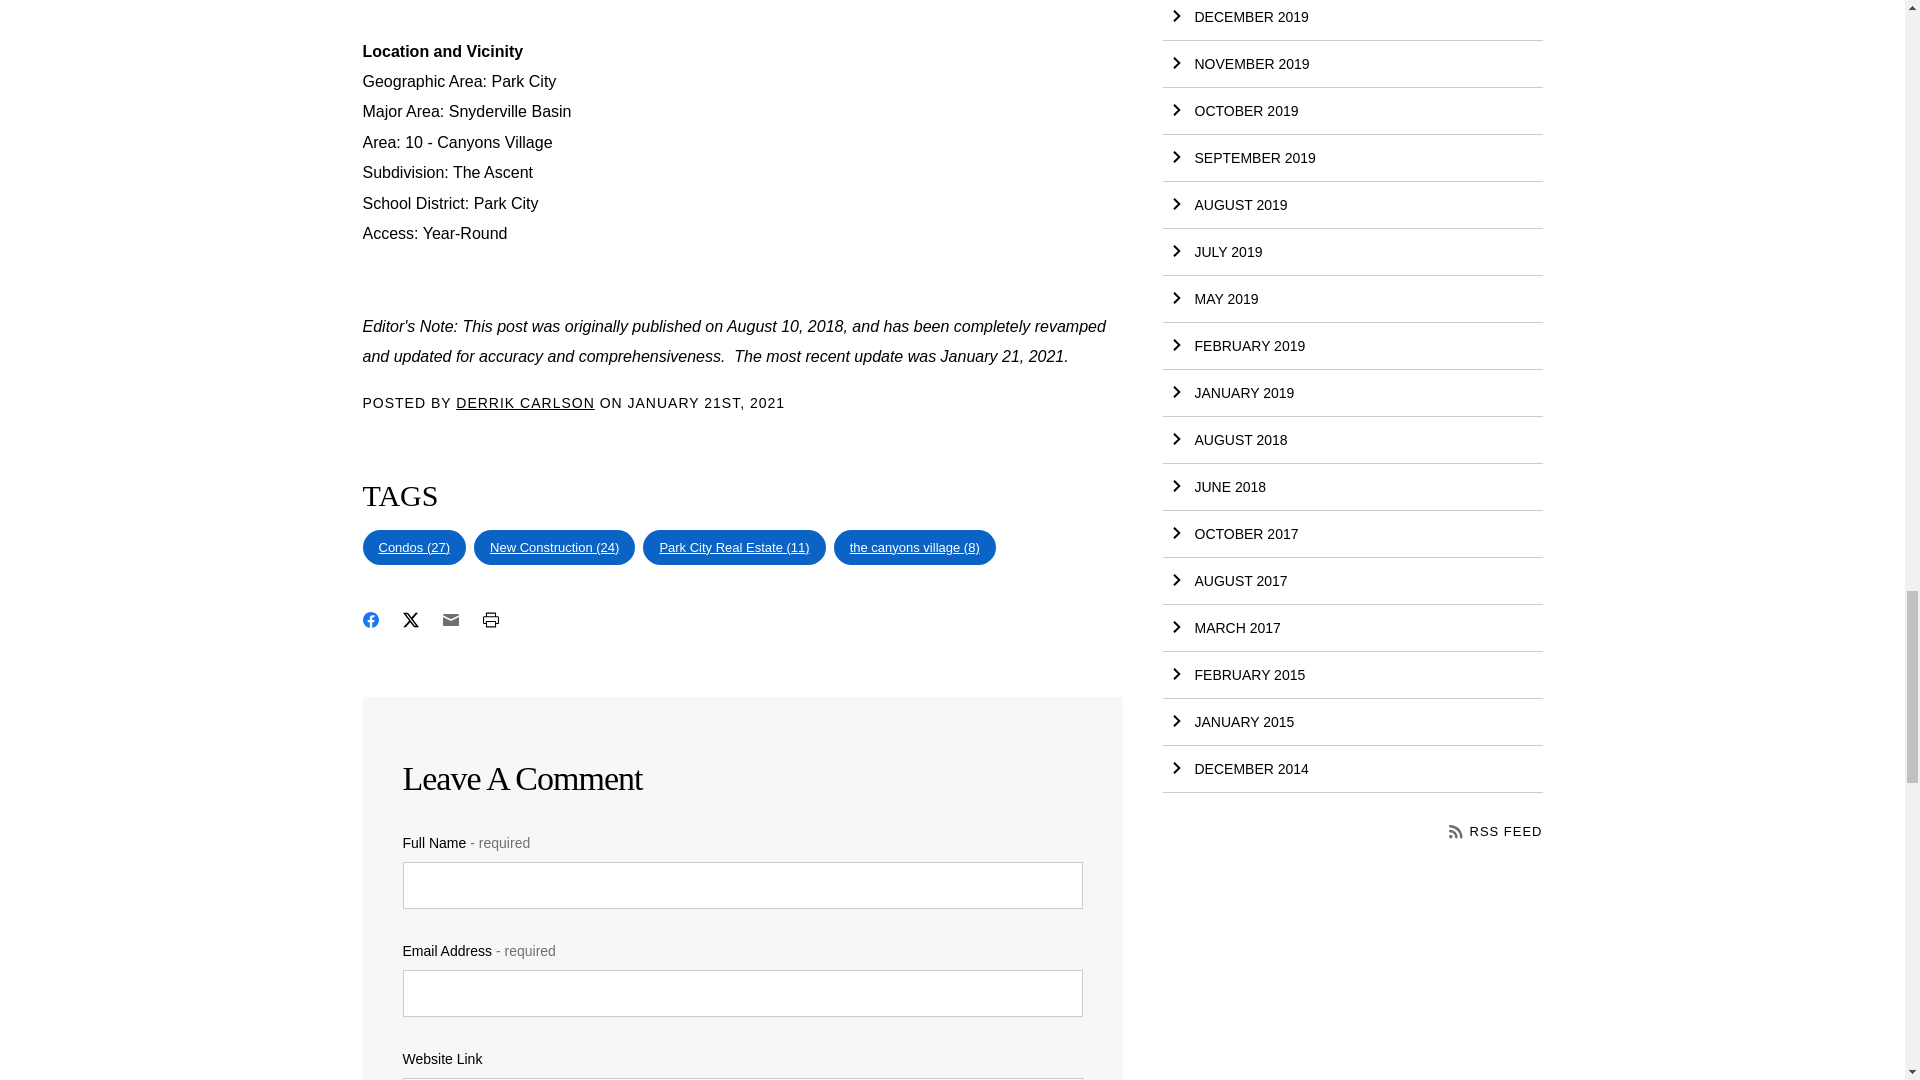 The height and width of the screenshot is (1080, 1920). Describe the element at coordinates (734, 548) in the screenshot. I see `Park City Real Estate` at that location.